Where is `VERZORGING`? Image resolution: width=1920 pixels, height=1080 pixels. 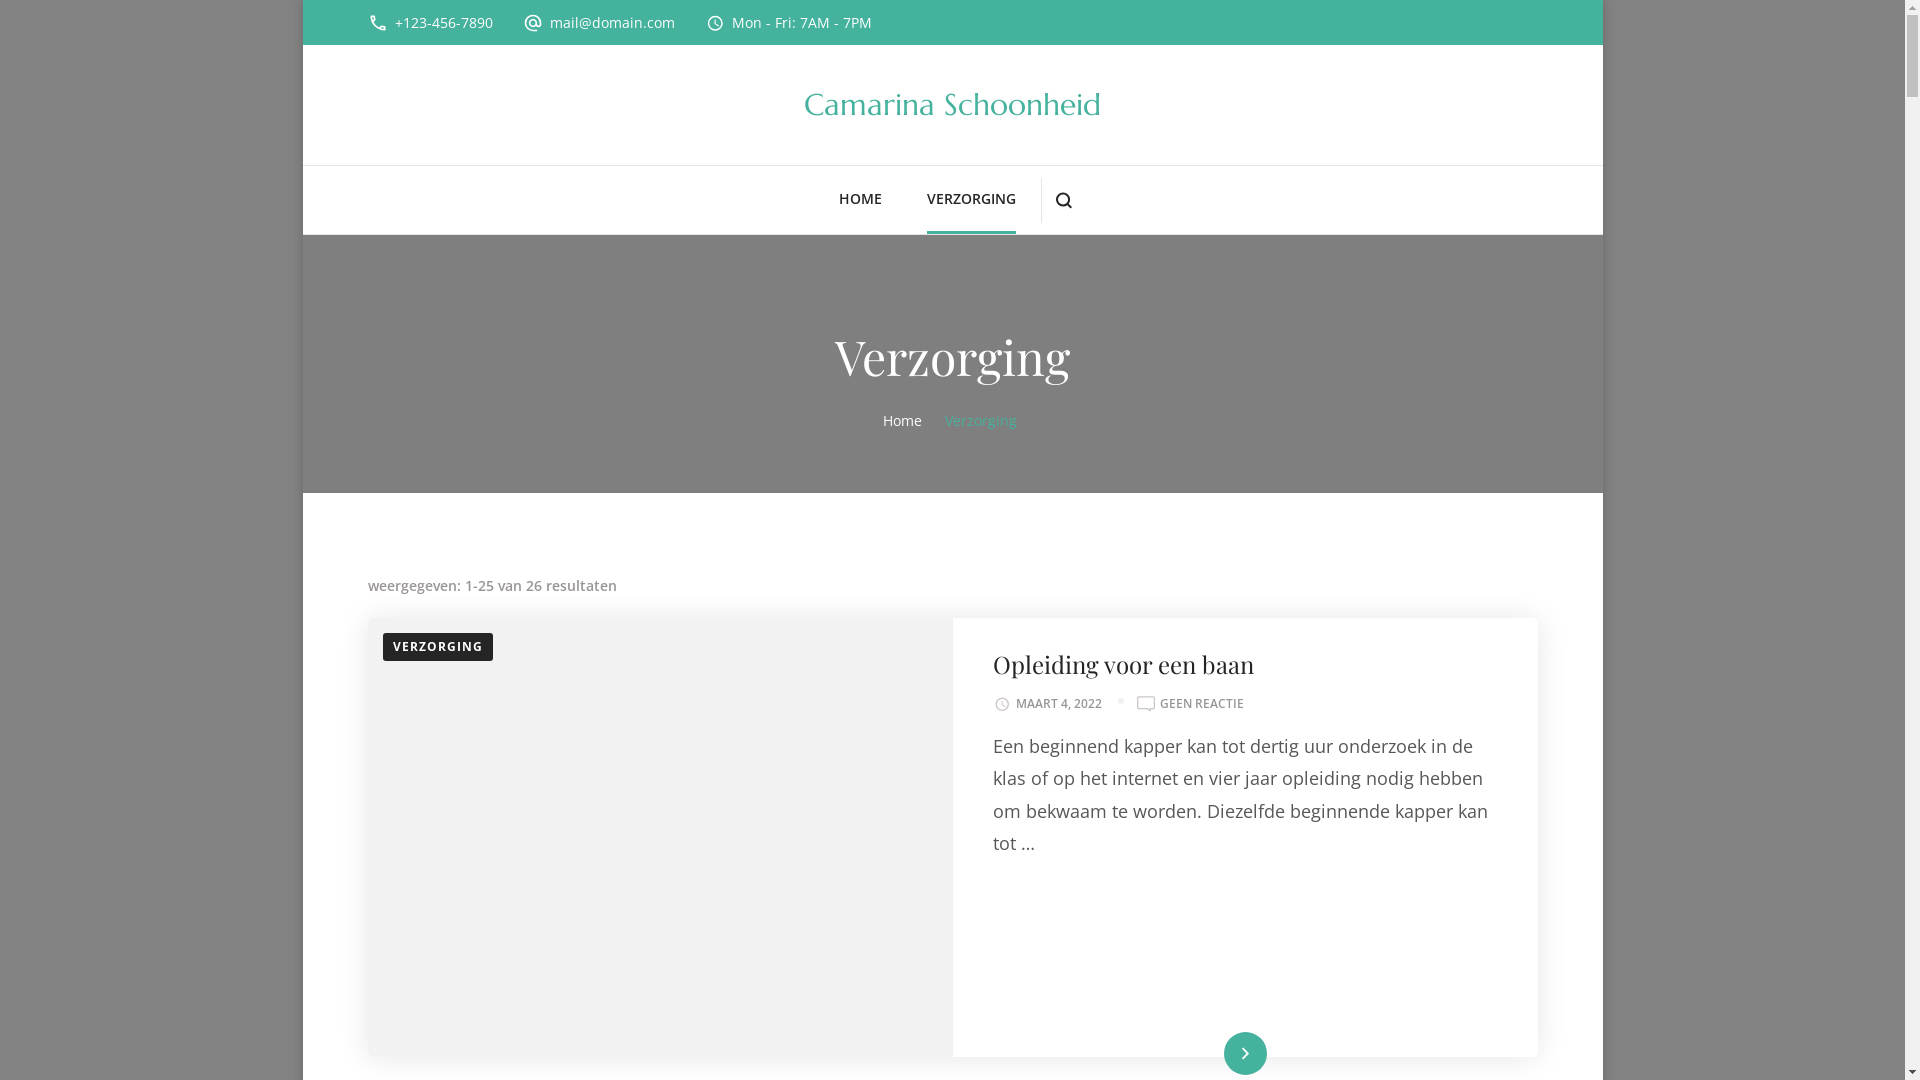
VERZORGING is located at coordinates (436, 647).